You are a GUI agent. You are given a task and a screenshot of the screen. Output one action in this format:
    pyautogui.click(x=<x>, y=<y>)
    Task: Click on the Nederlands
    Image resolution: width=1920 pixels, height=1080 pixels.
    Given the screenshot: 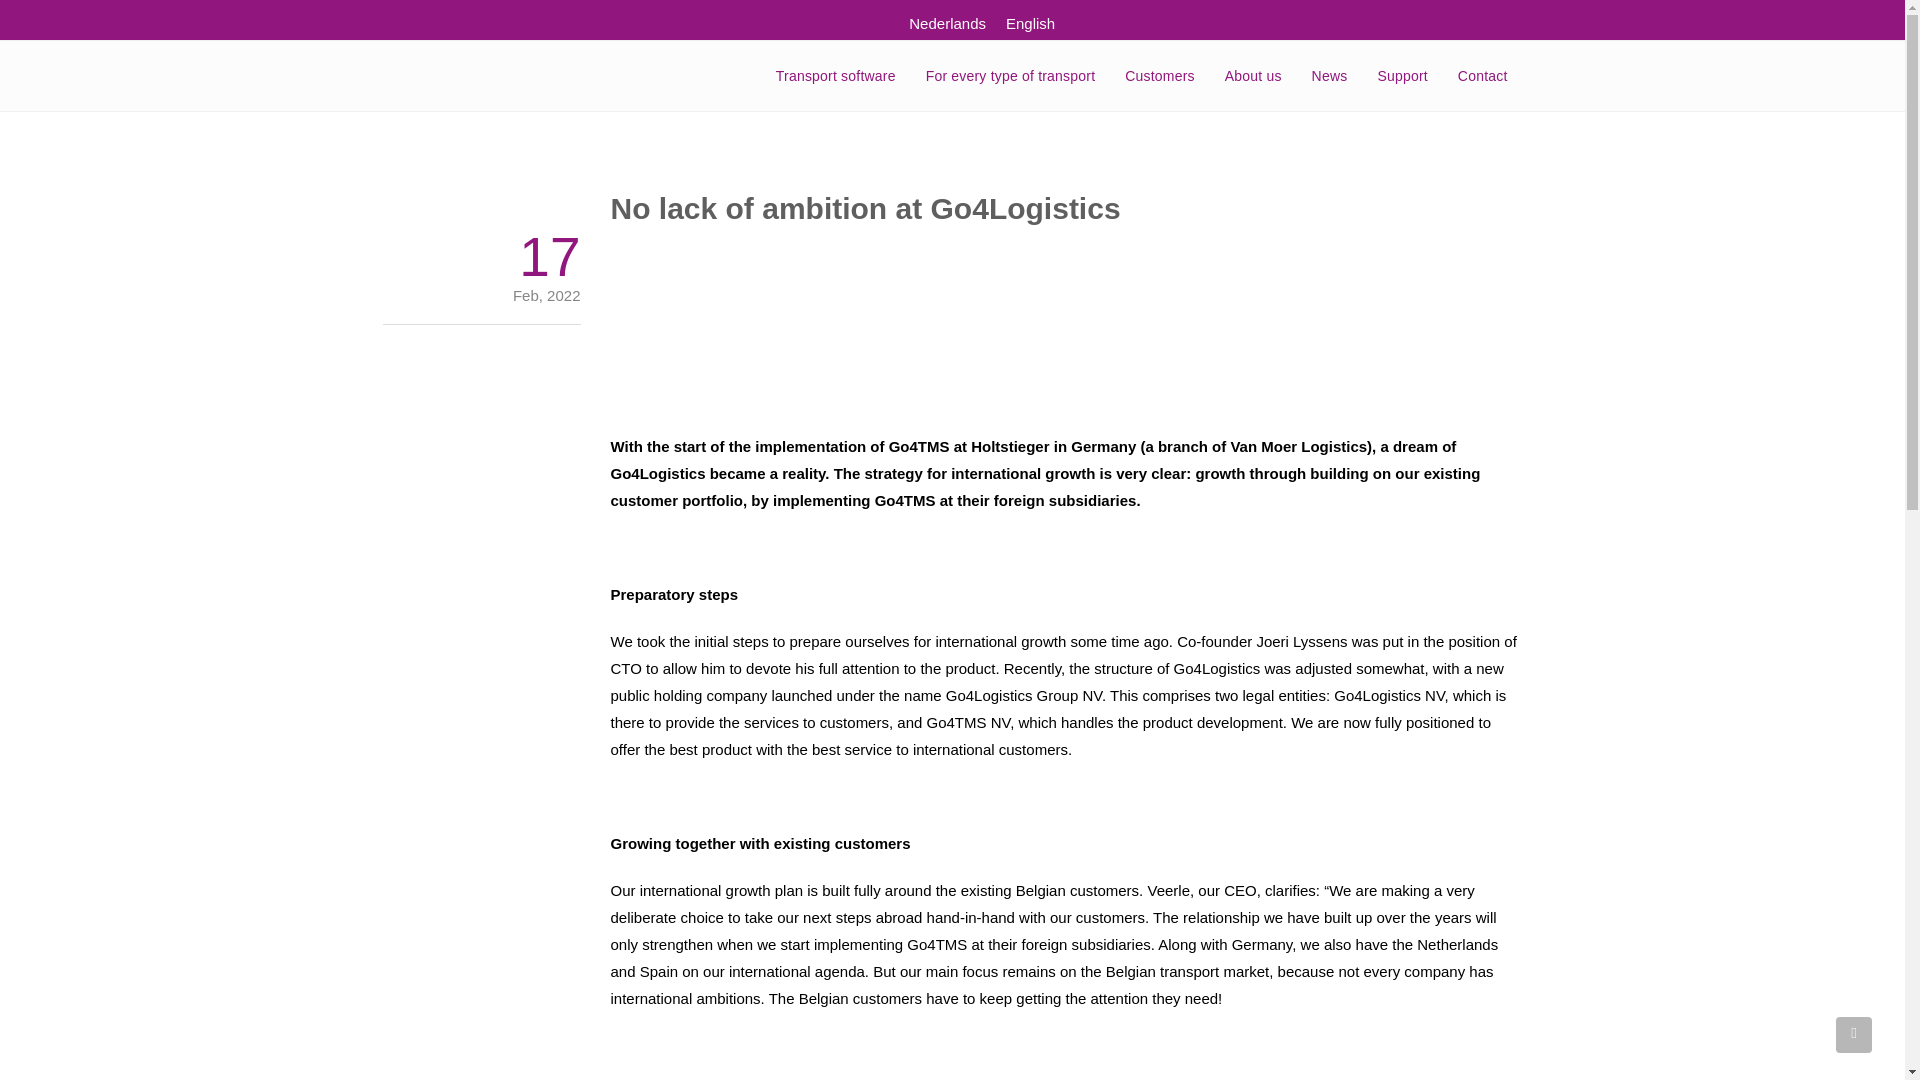 What is the action you would take?
    pyautogui.click(x=947, y=22)
    